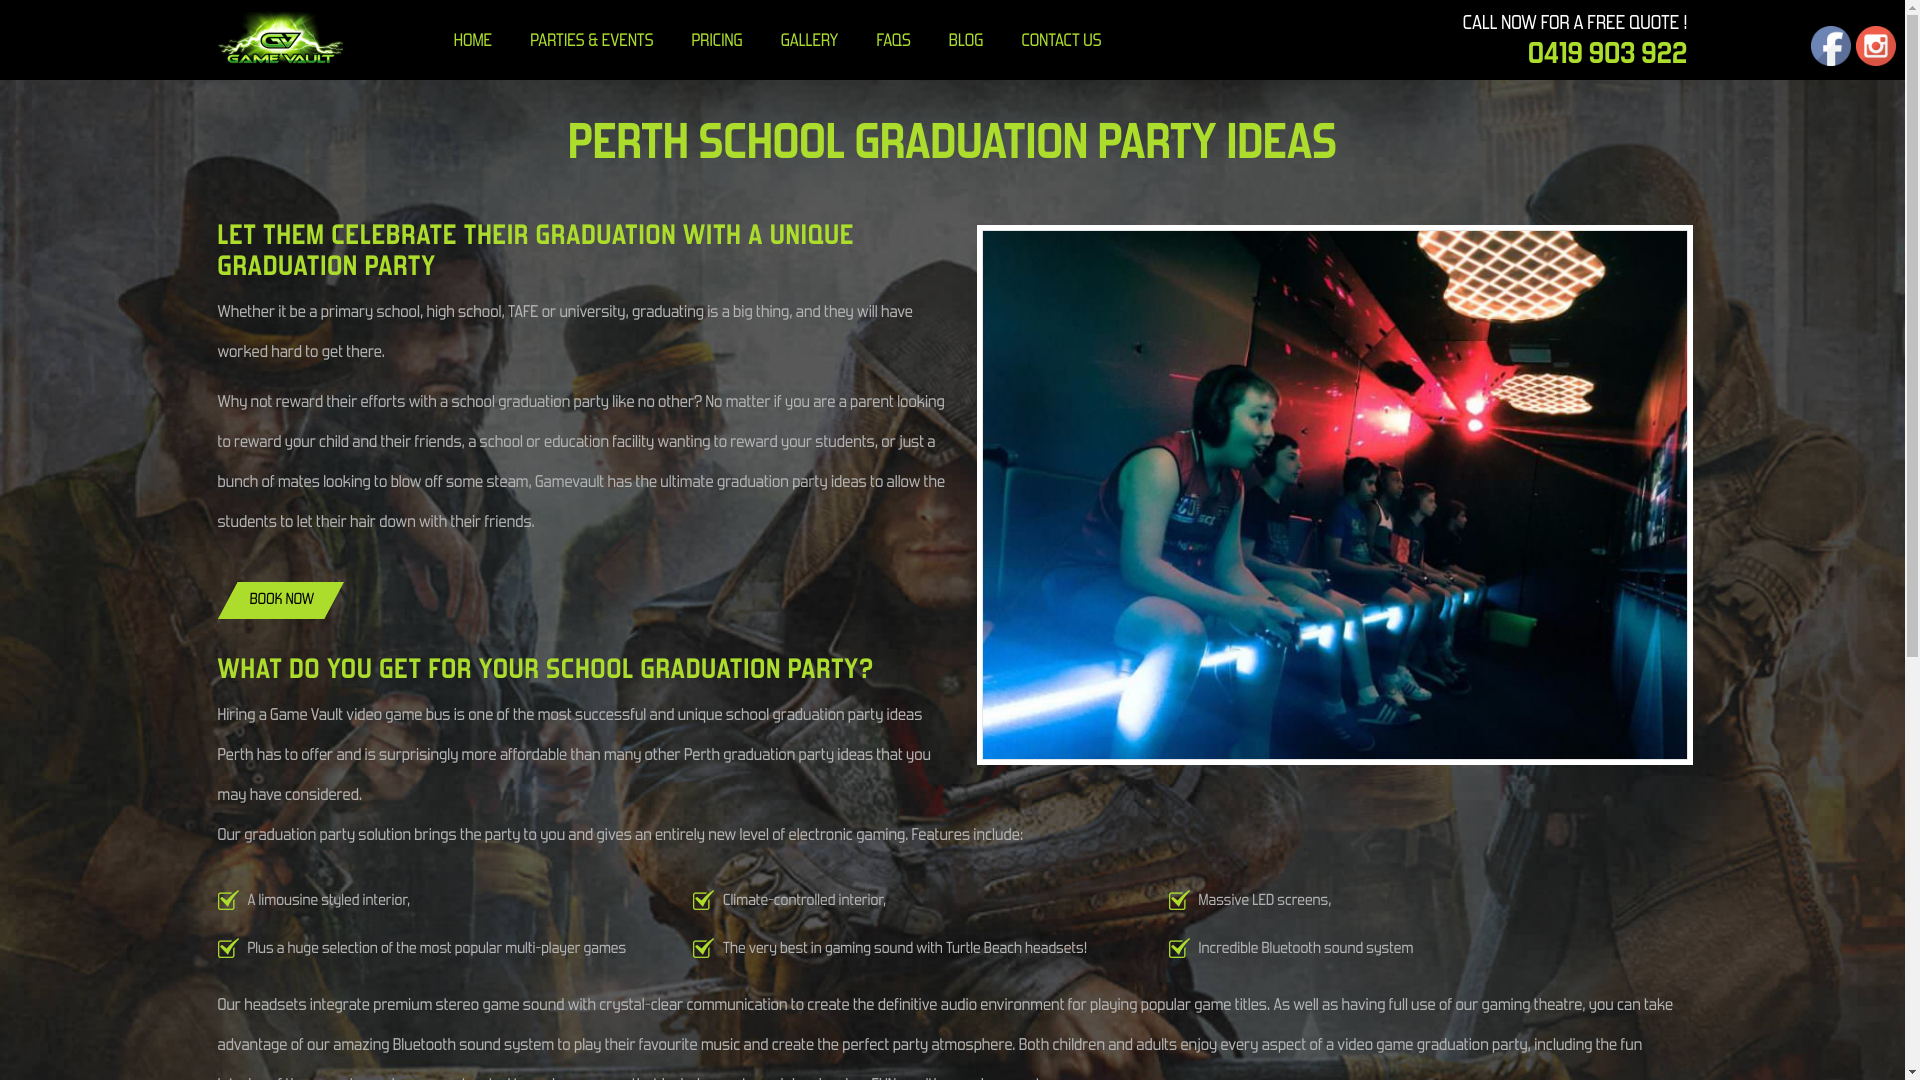 This screenshot has height=1080, width=1920. I want to click on GALLERY, so click(810, 40).